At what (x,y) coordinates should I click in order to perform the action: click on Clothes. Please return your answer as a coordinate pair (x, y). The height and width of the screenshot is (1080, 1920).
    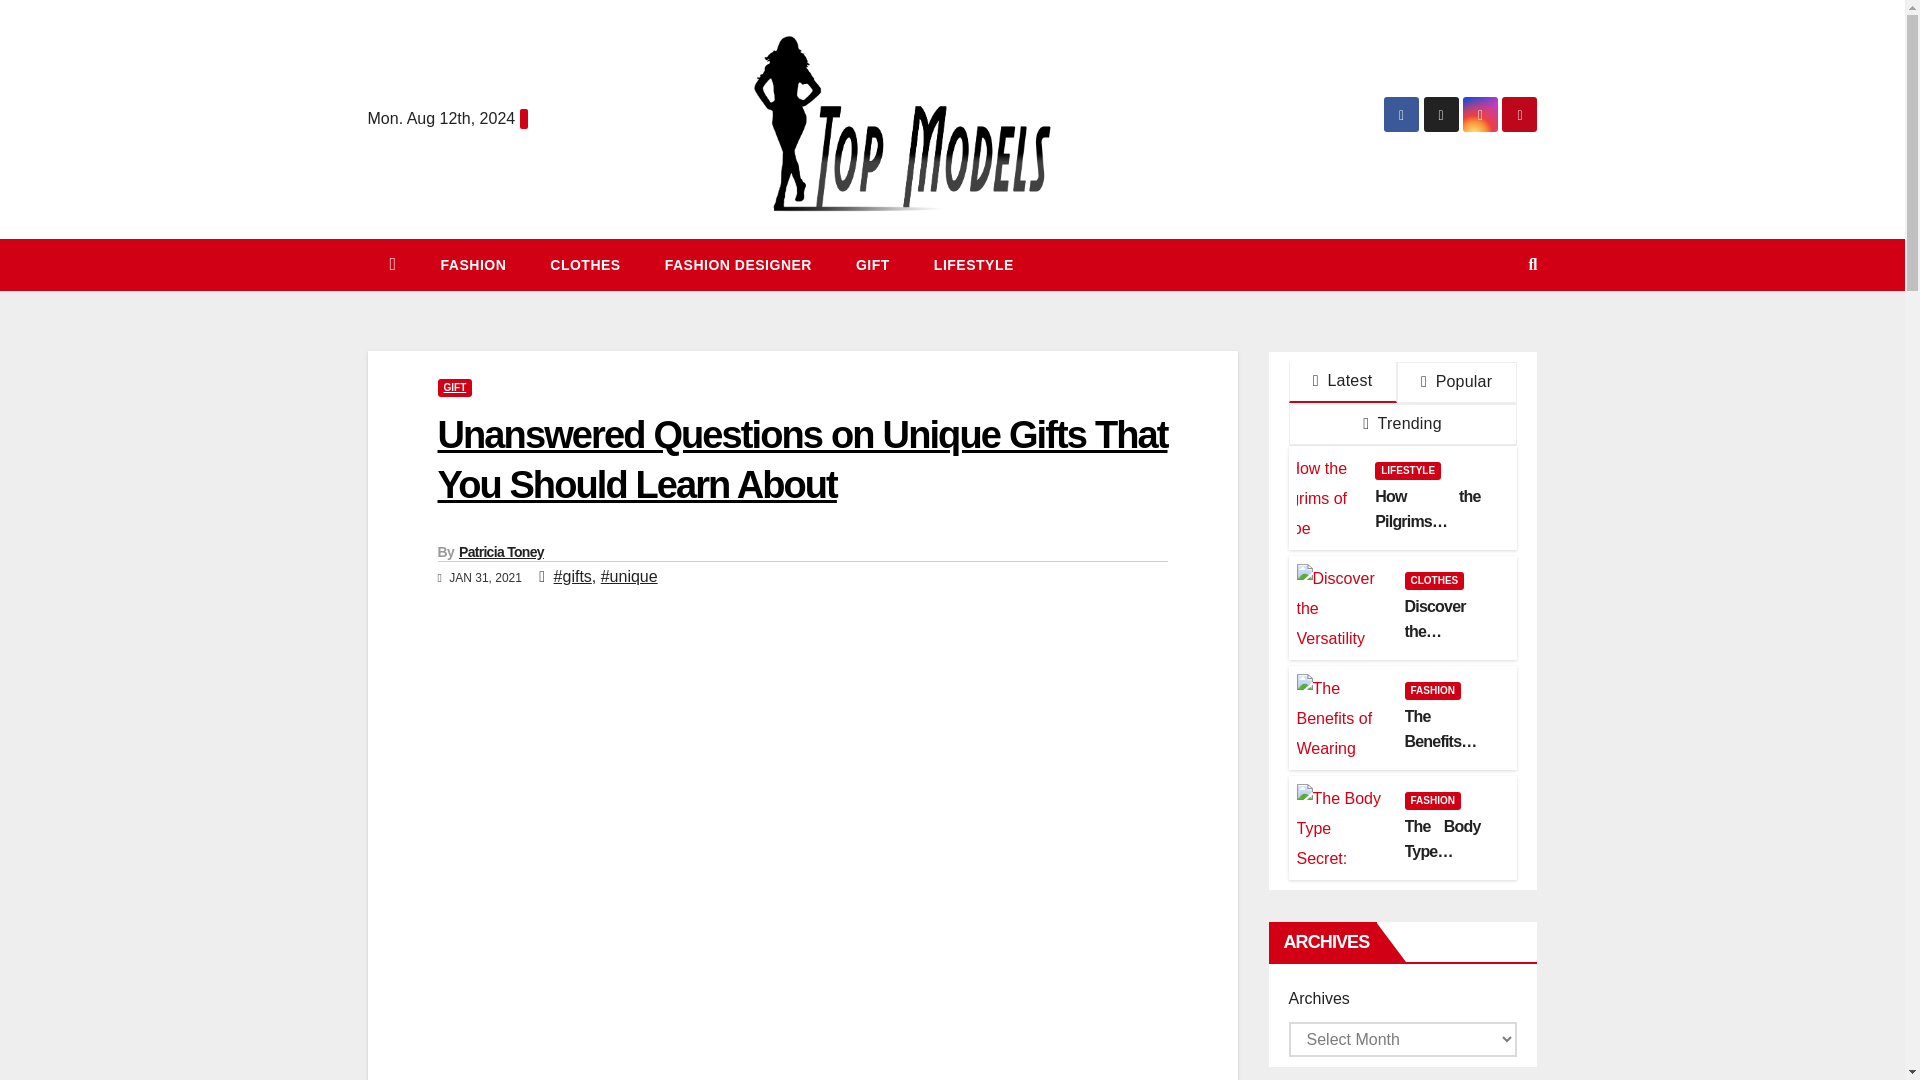
    Looking at the image, I should click on (584, 264).